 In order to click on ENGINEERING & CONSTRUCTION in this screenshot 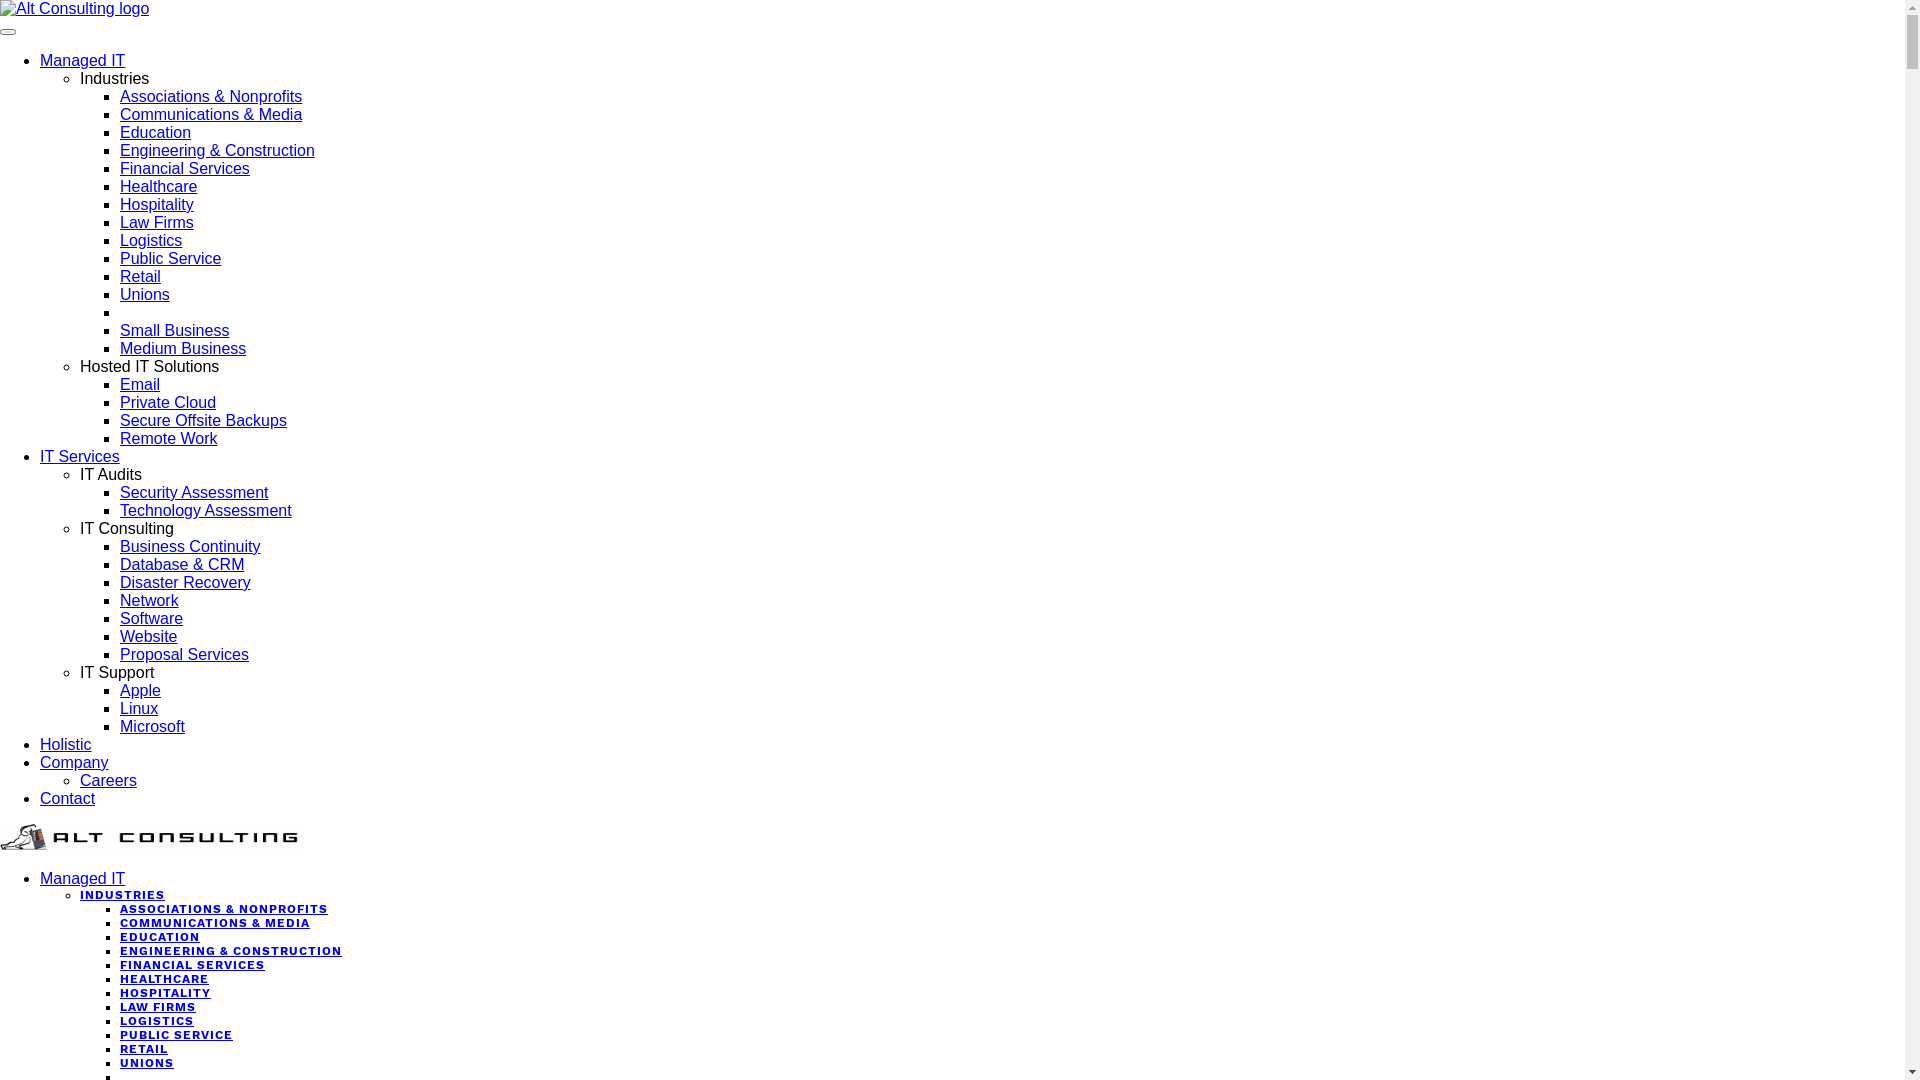, I will do `click(231, 951)`.